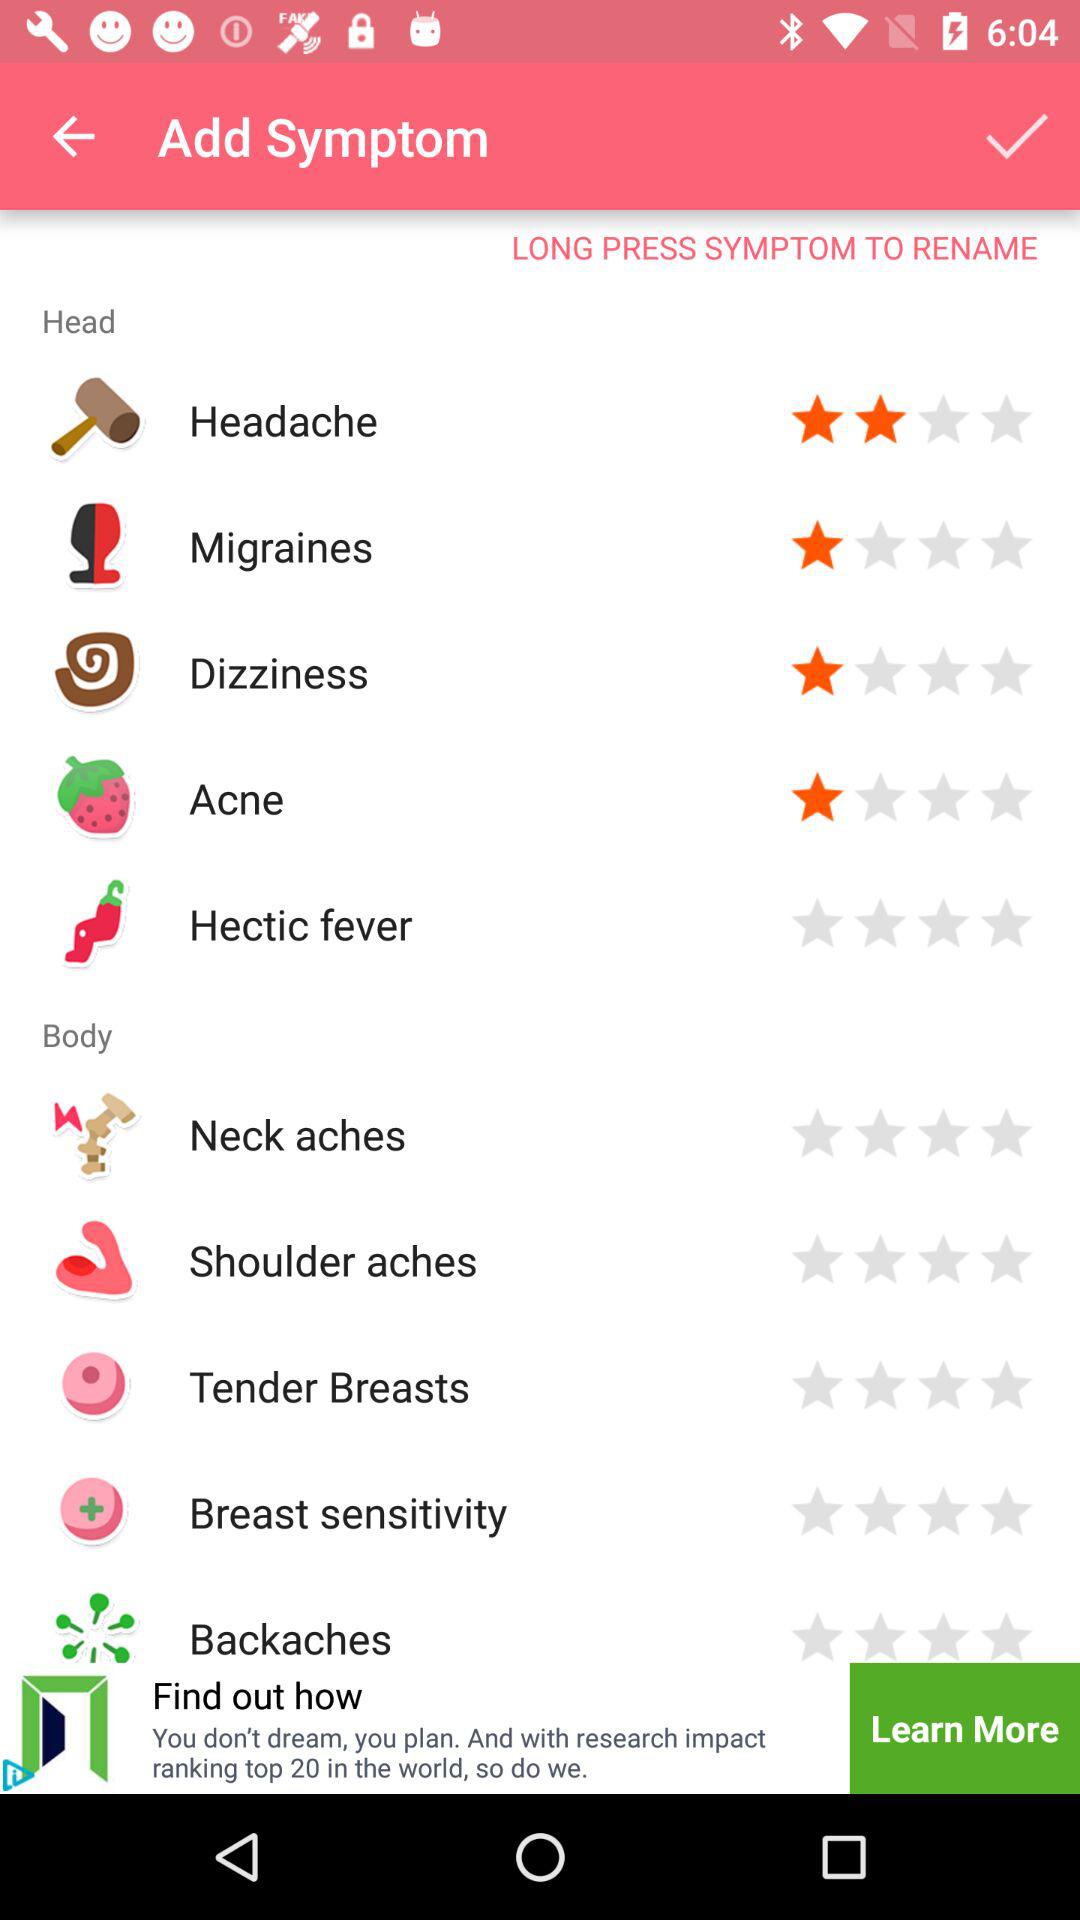  I want to click on rate symptom severity, so click(880, 420).